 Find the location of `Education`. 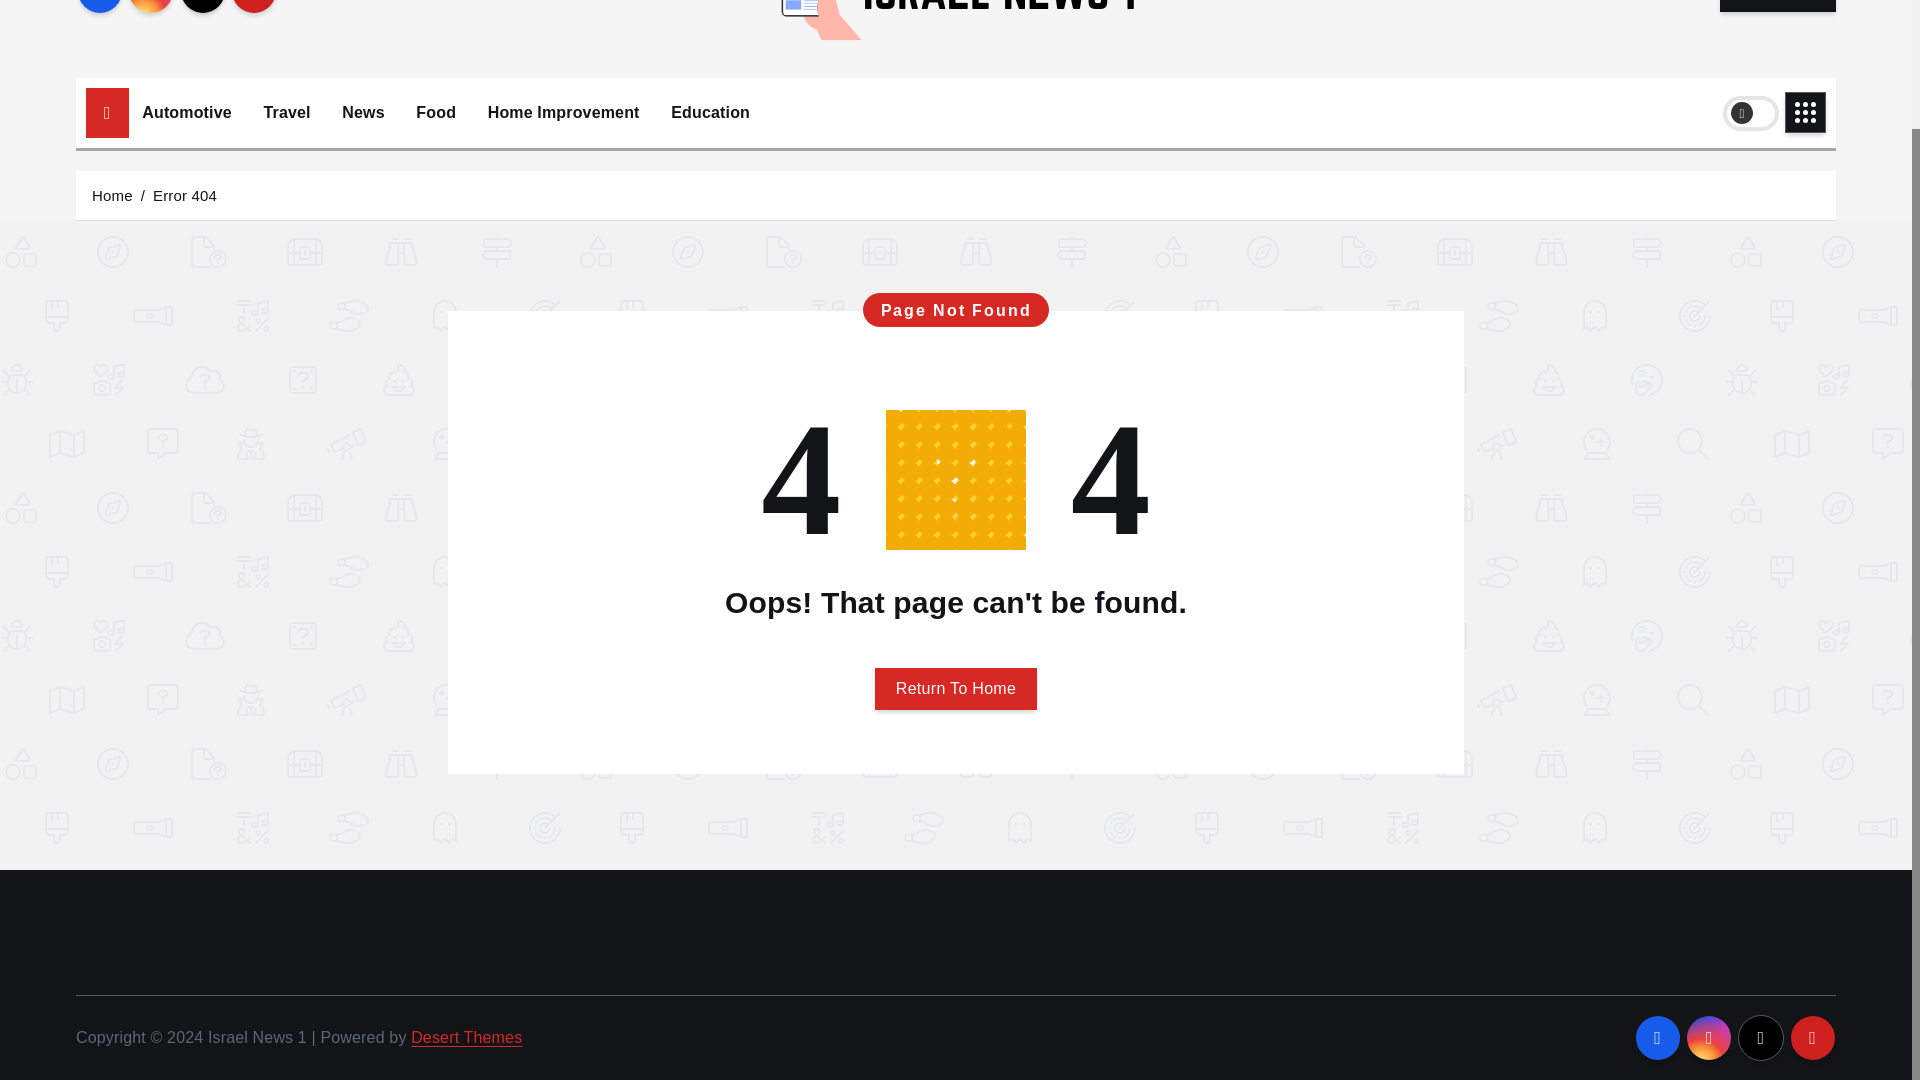

Education is located at coordinates (710, 112).